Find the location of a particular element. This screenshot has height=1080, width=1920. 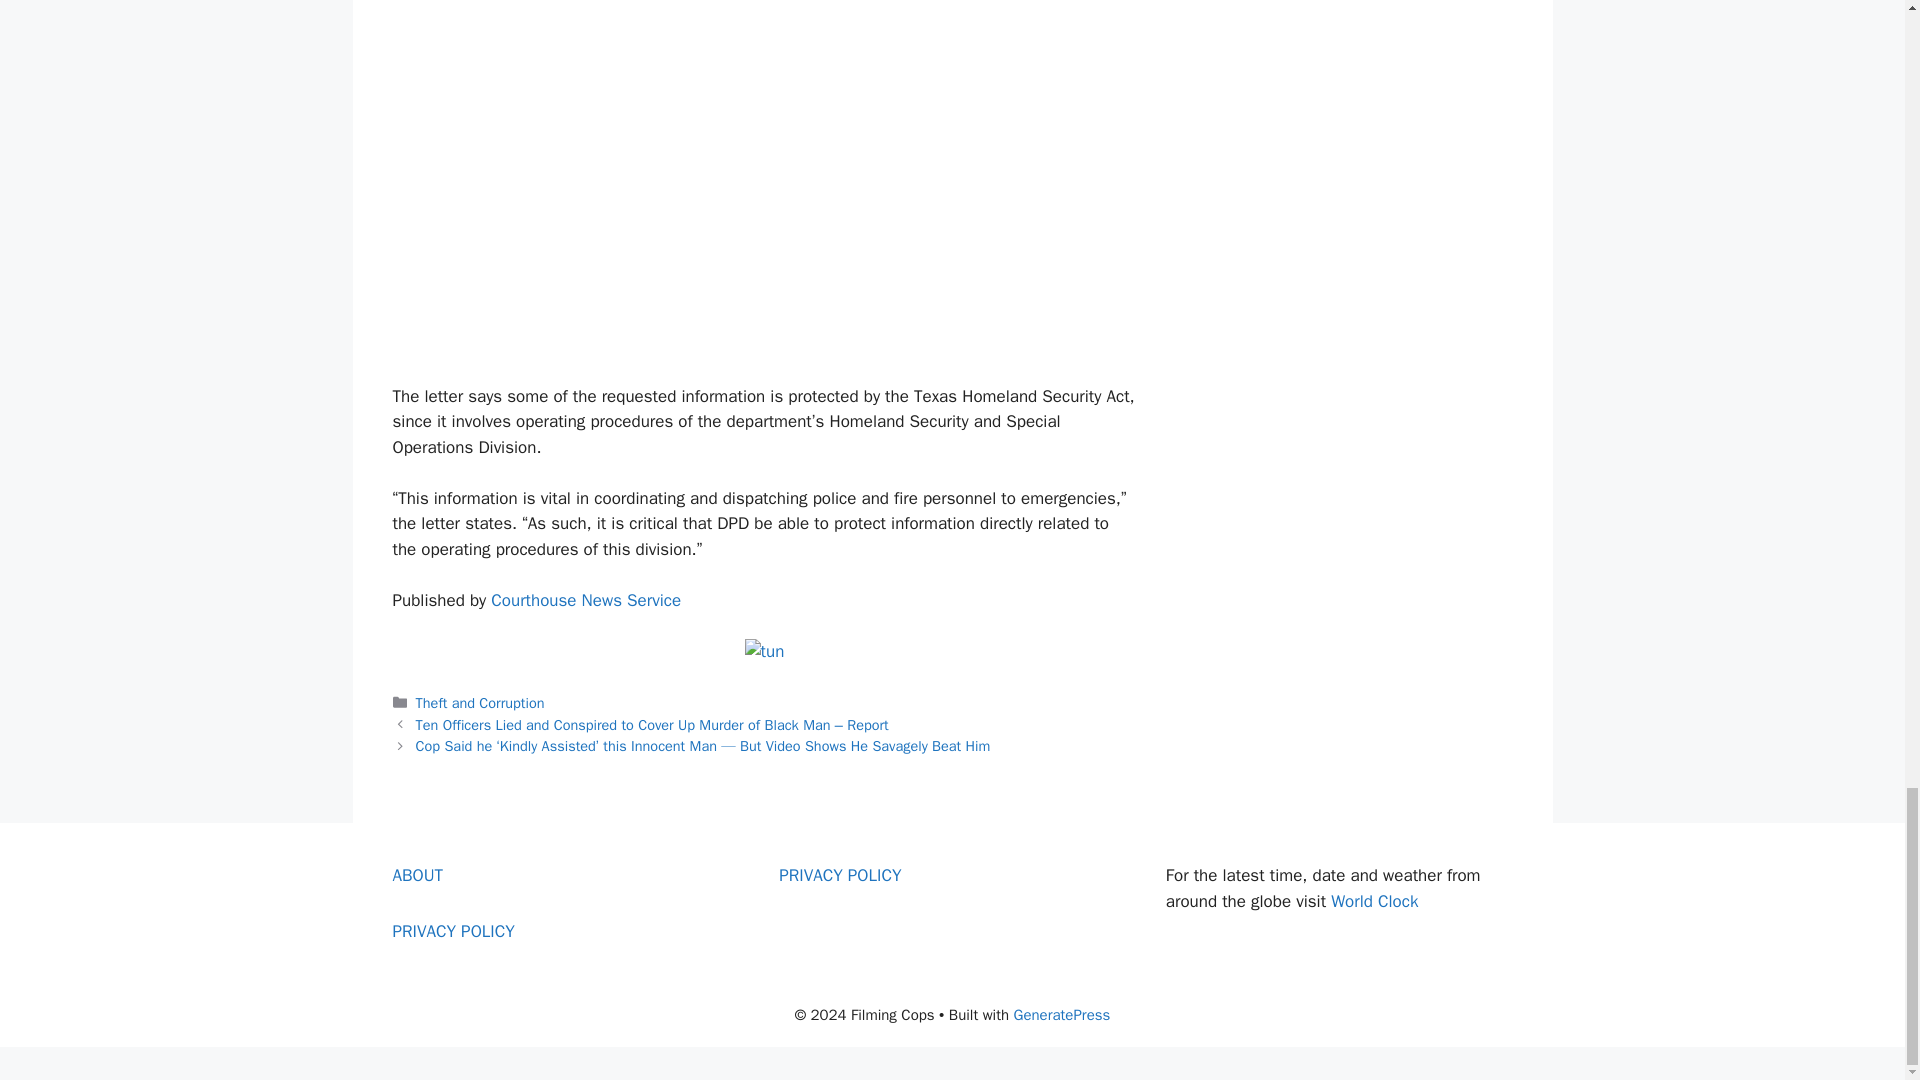

Courthouse News Service is located at coordinates (586, 600).